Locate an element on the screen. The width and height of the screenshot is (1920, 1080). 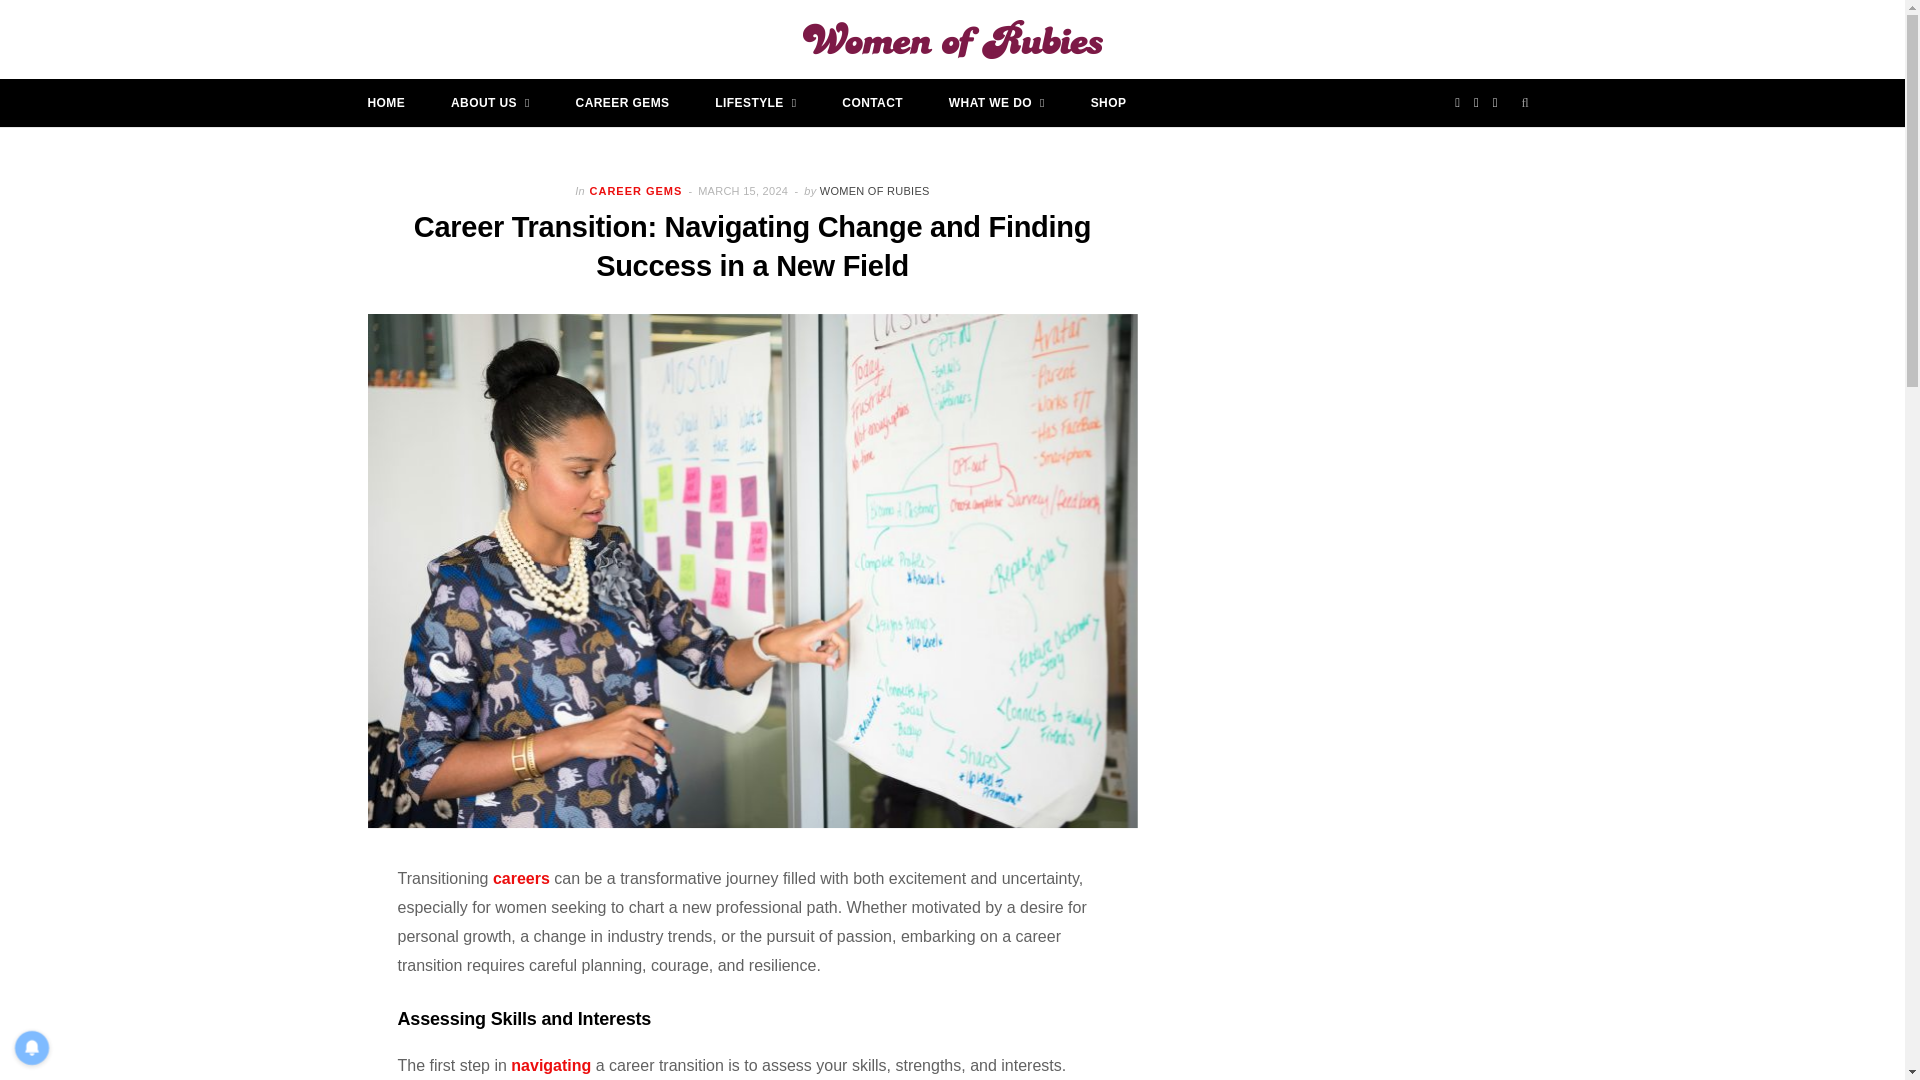
Posts by Women of Rubies is located at coordinates (874, 190).